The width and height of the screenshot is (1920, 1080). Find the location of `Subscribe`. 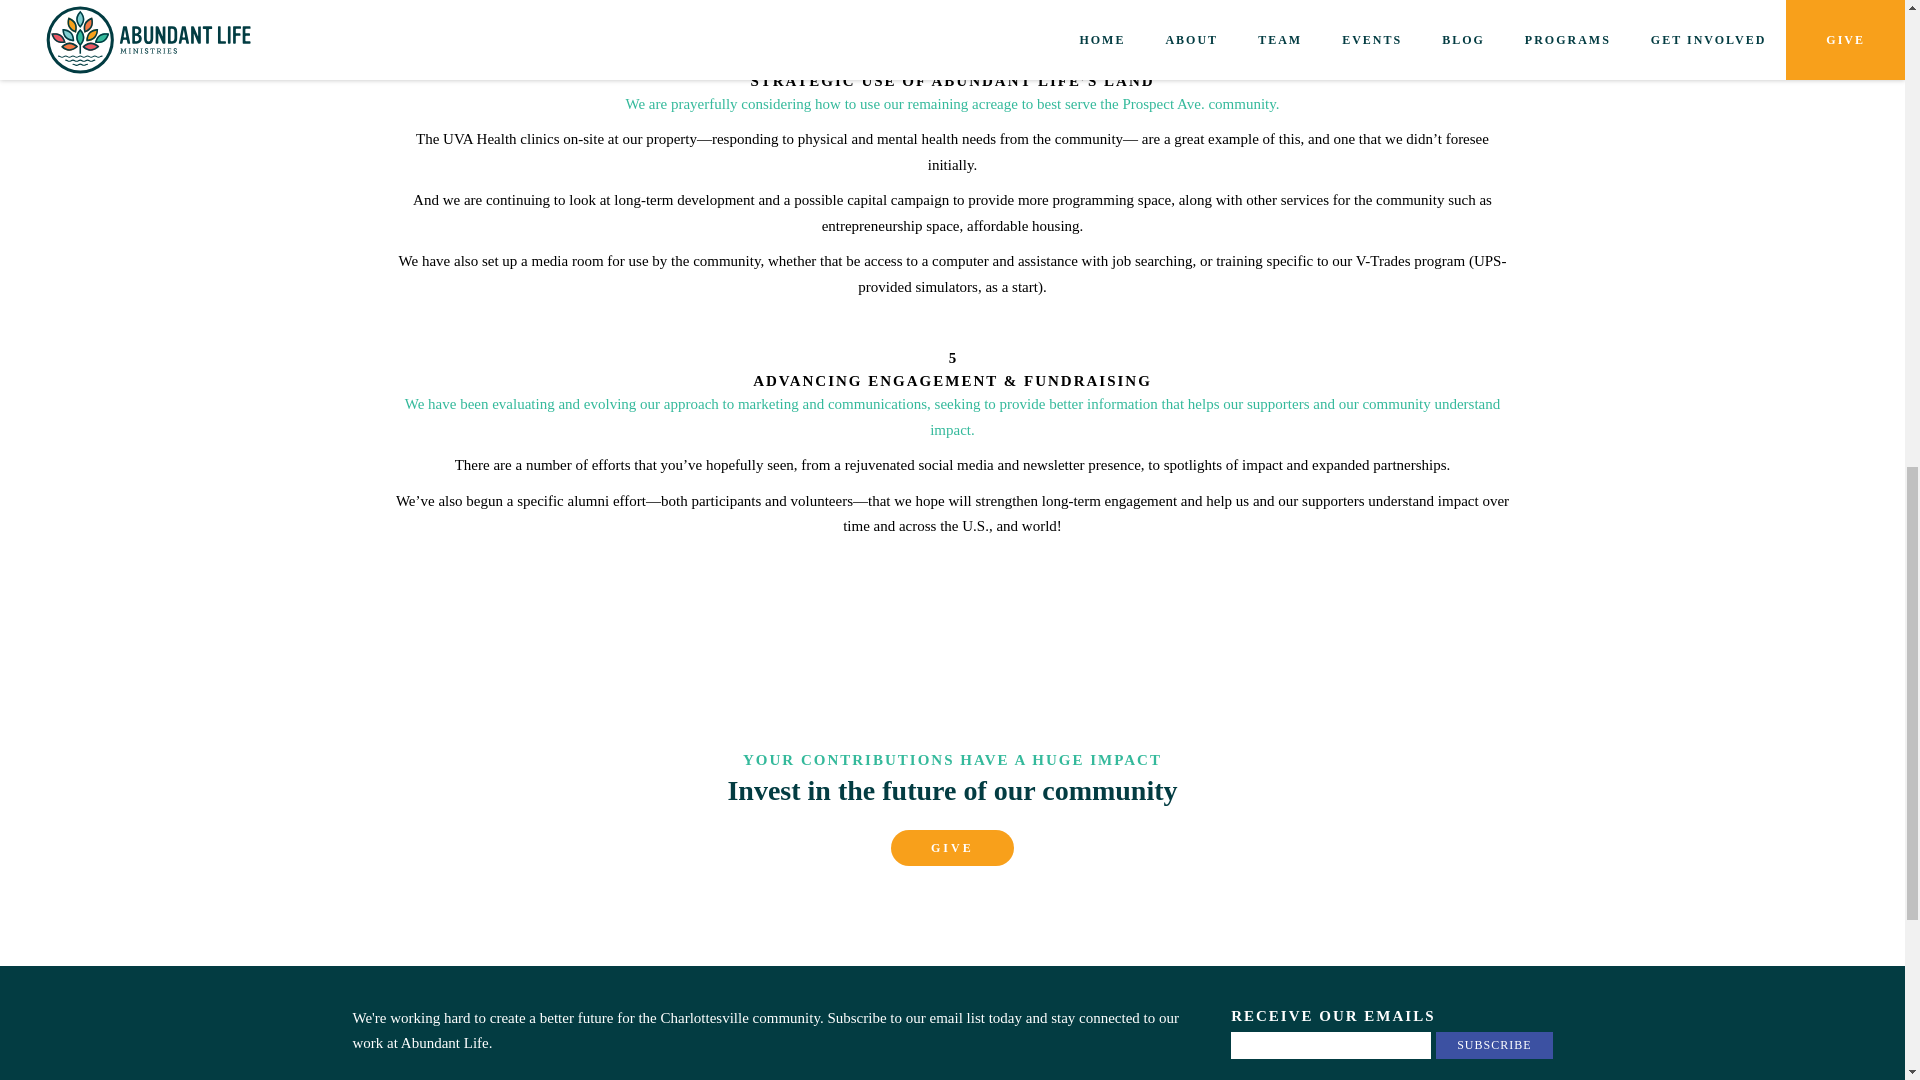

Subscribe is located at coordinates (1494, 1046).